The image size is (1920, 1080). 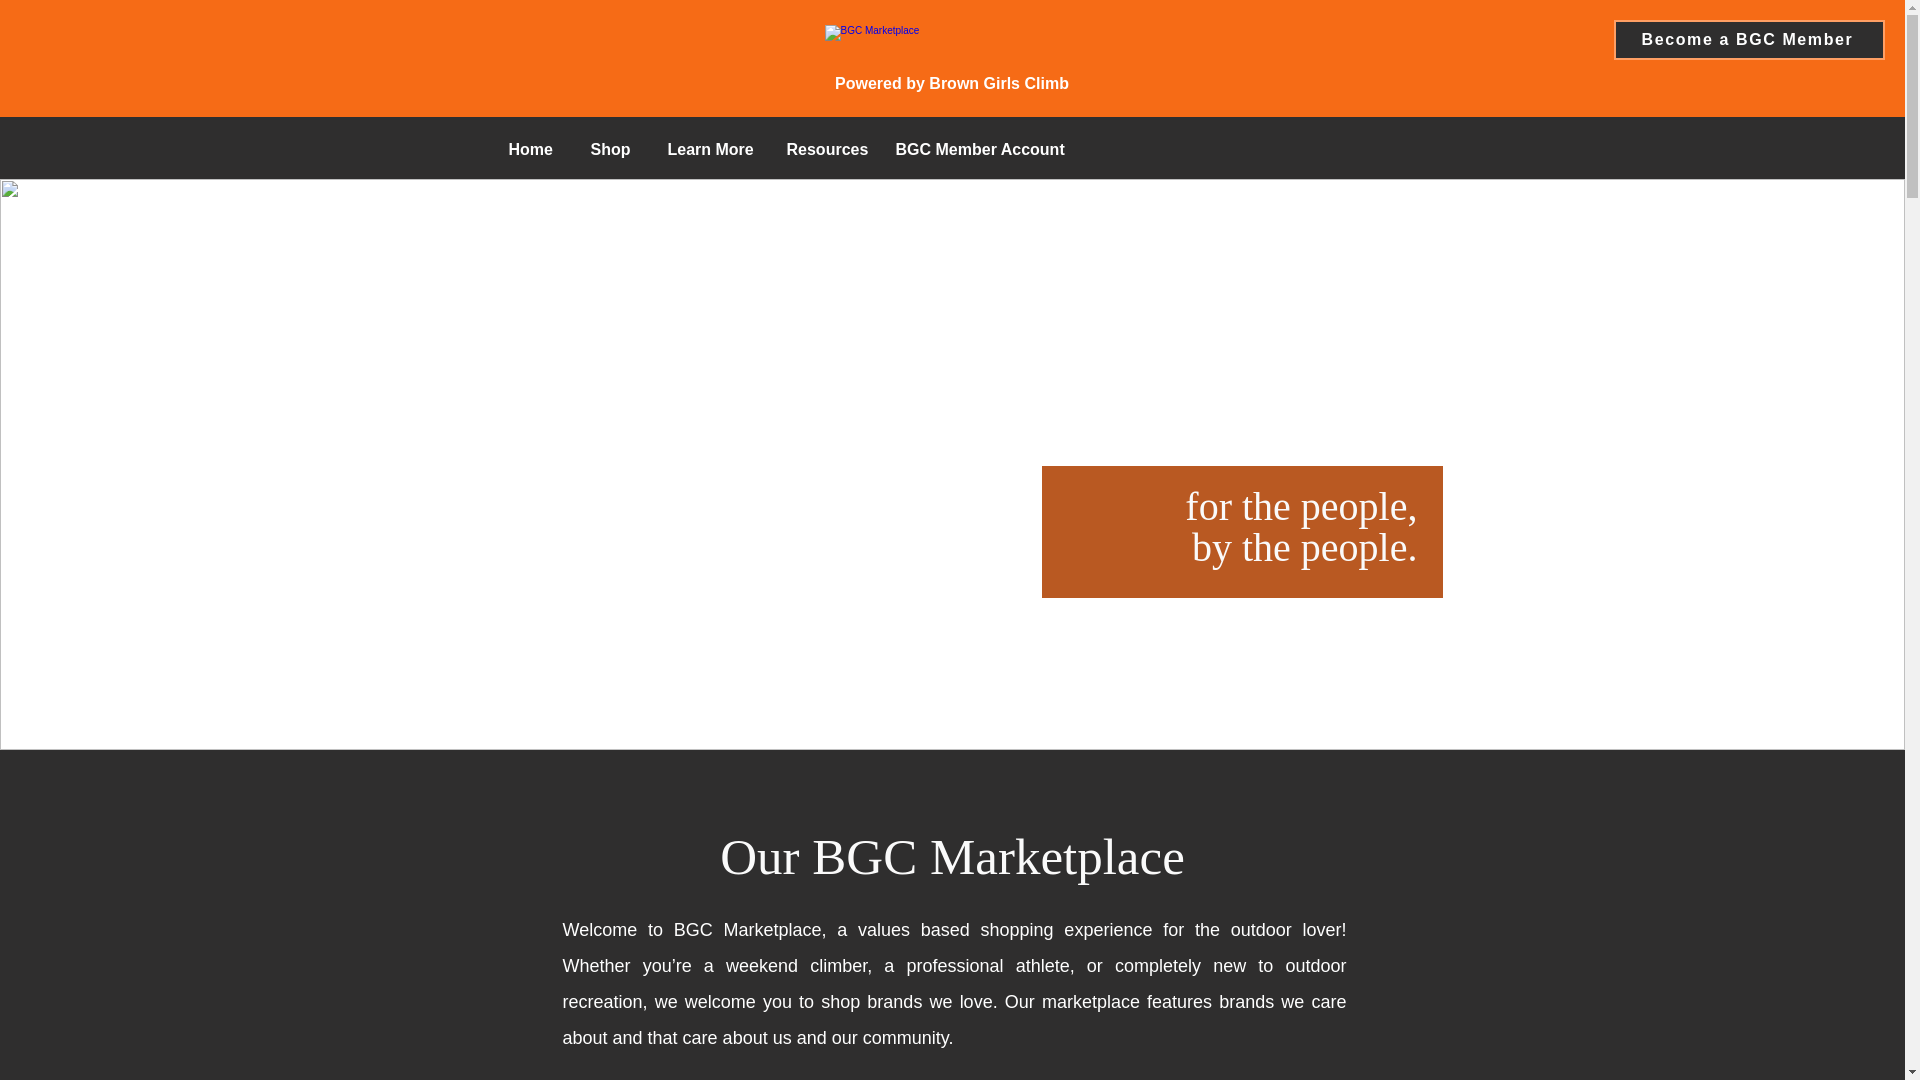 I want to click on Become a BGC Member, so click(x=1750, y=40).